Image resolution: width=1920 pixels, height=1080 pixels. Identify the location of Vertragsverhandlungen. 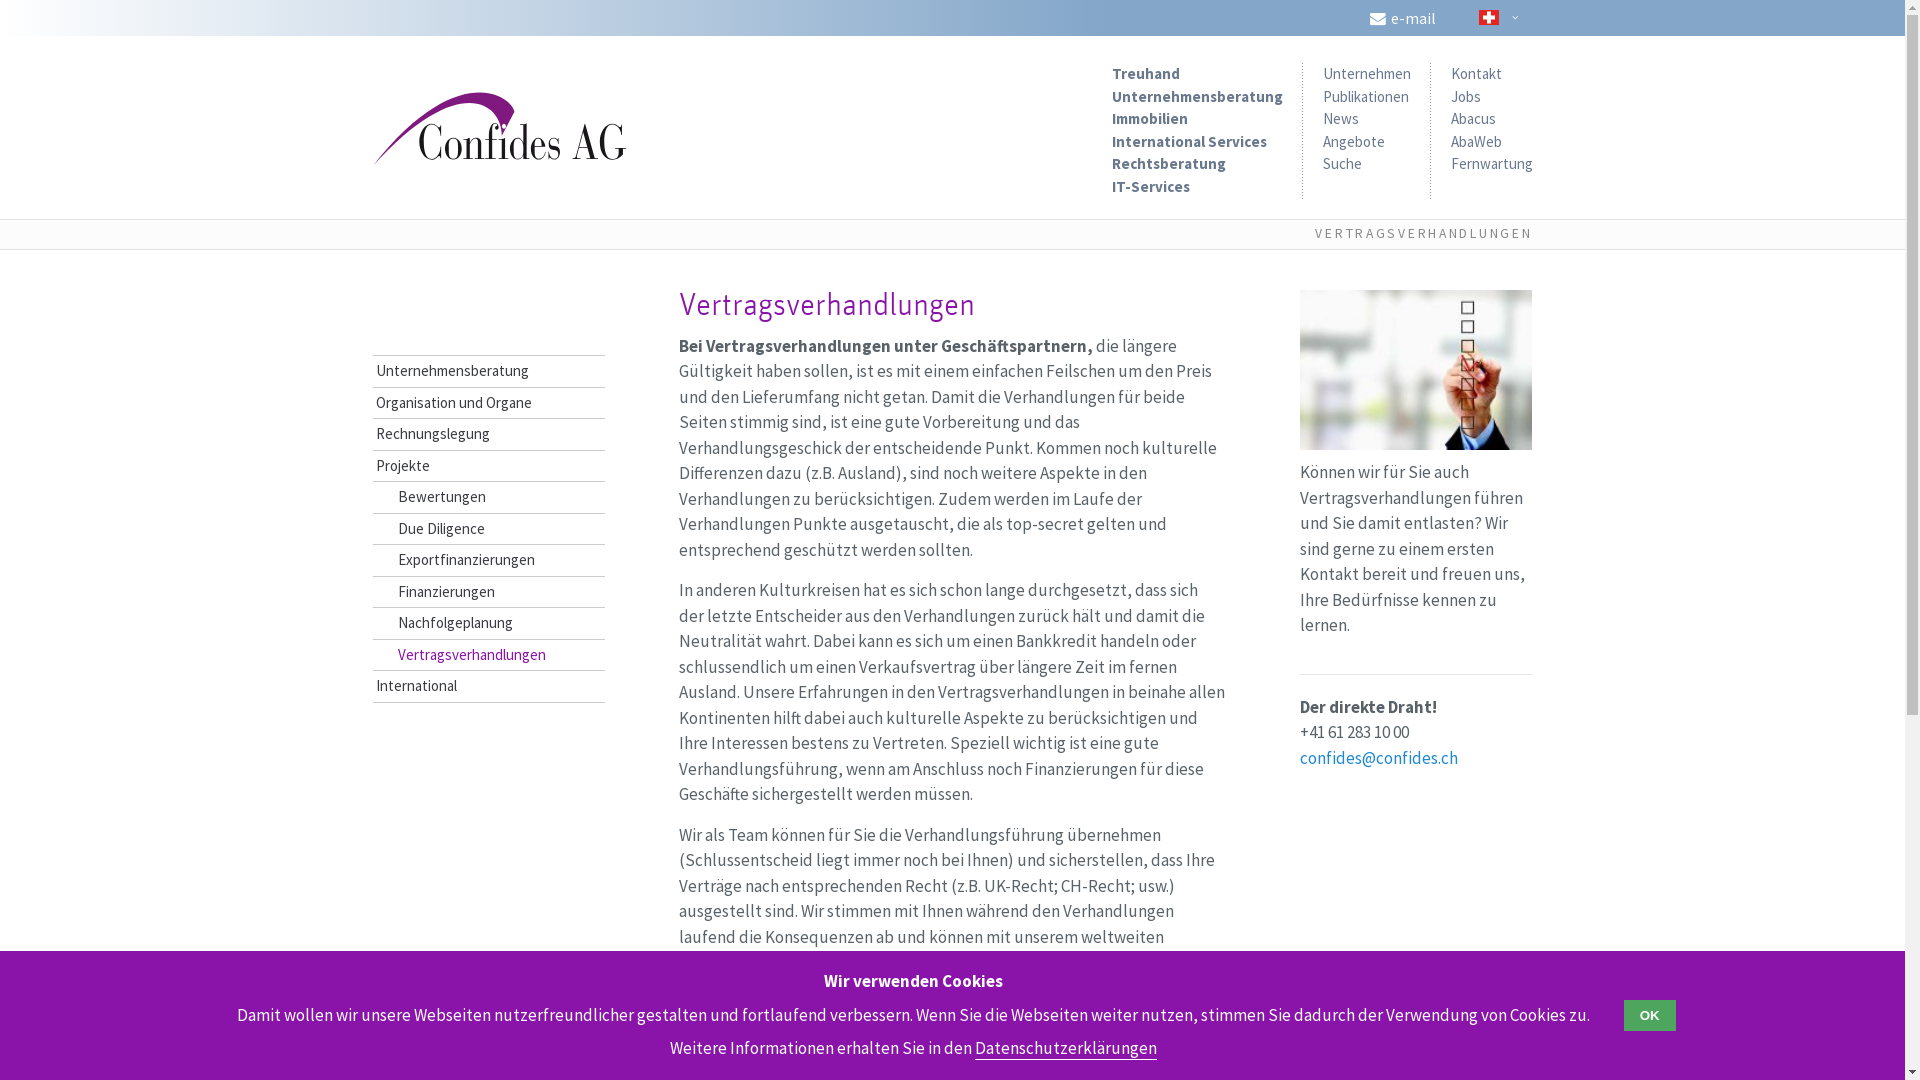
(488, 656).